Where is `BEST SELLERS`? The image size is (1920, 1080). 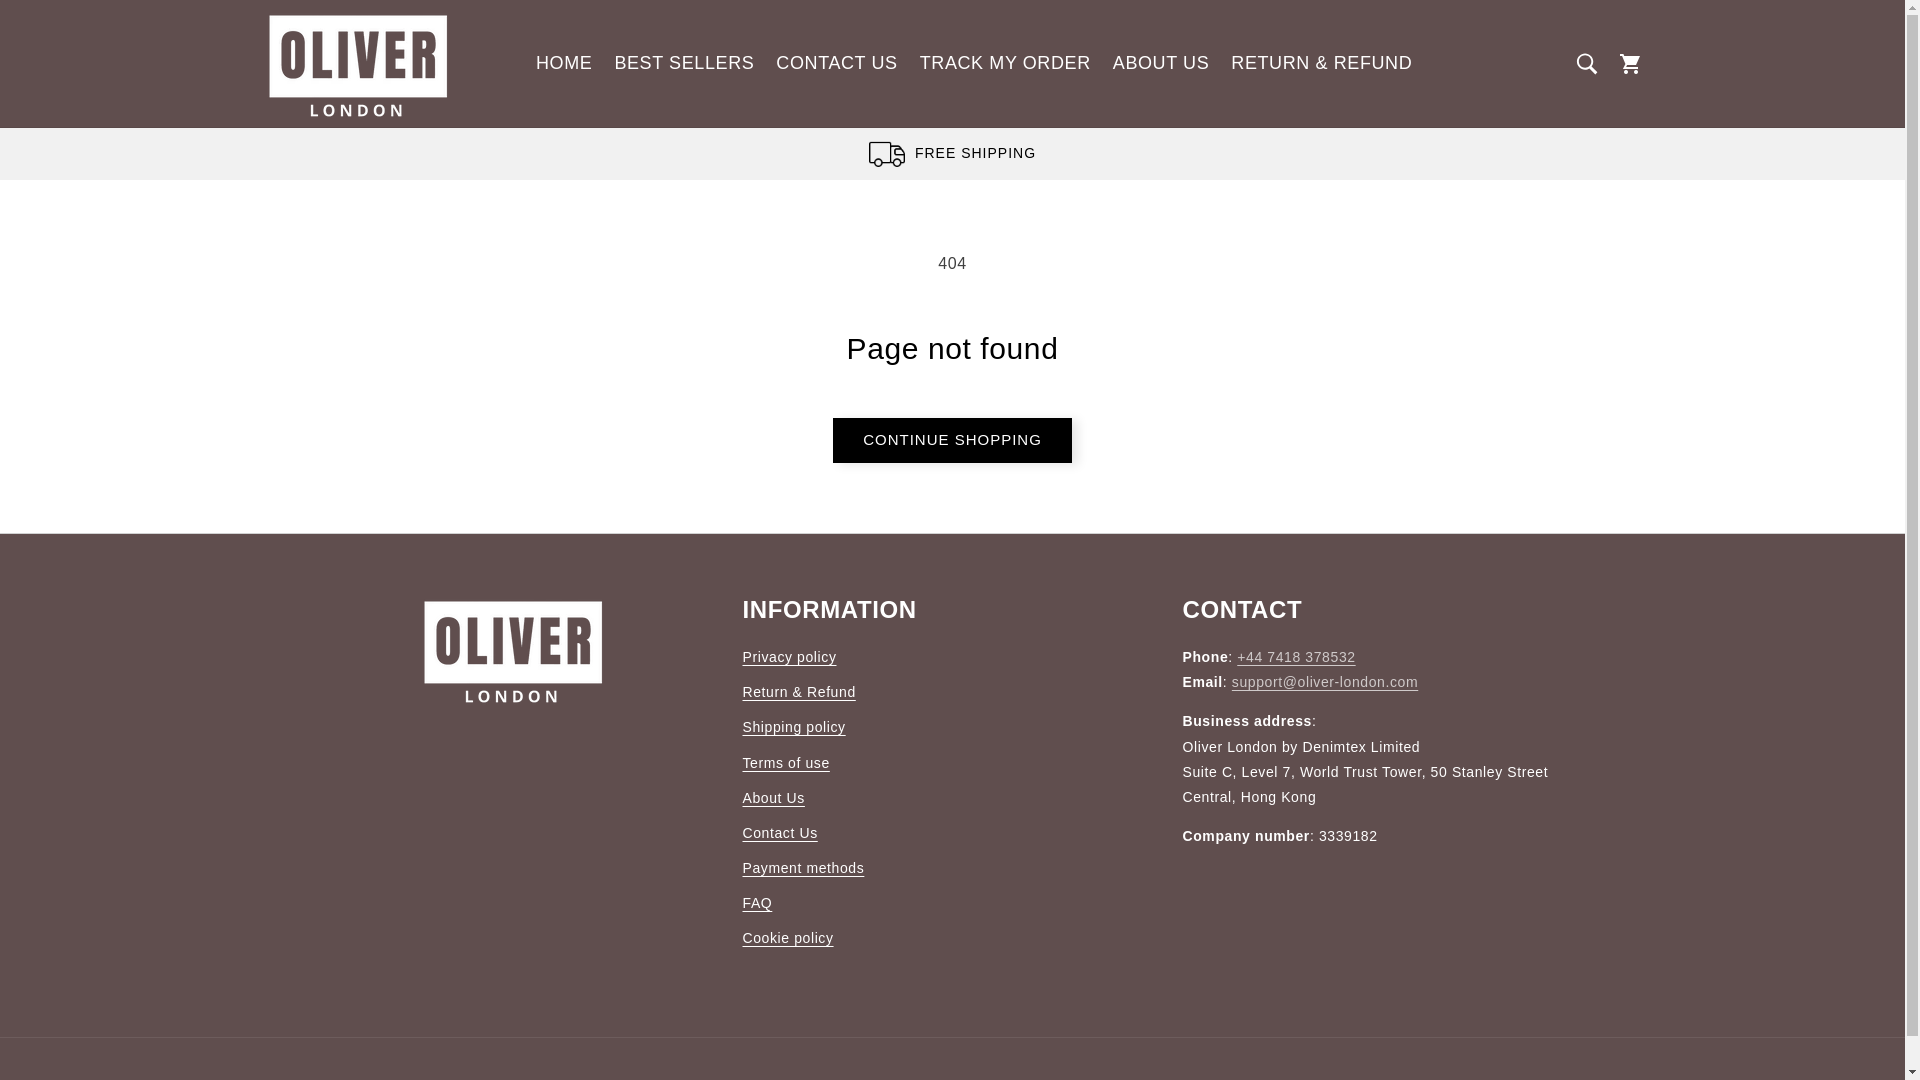 BEST SELLERS is located at coordinates (683, 63).